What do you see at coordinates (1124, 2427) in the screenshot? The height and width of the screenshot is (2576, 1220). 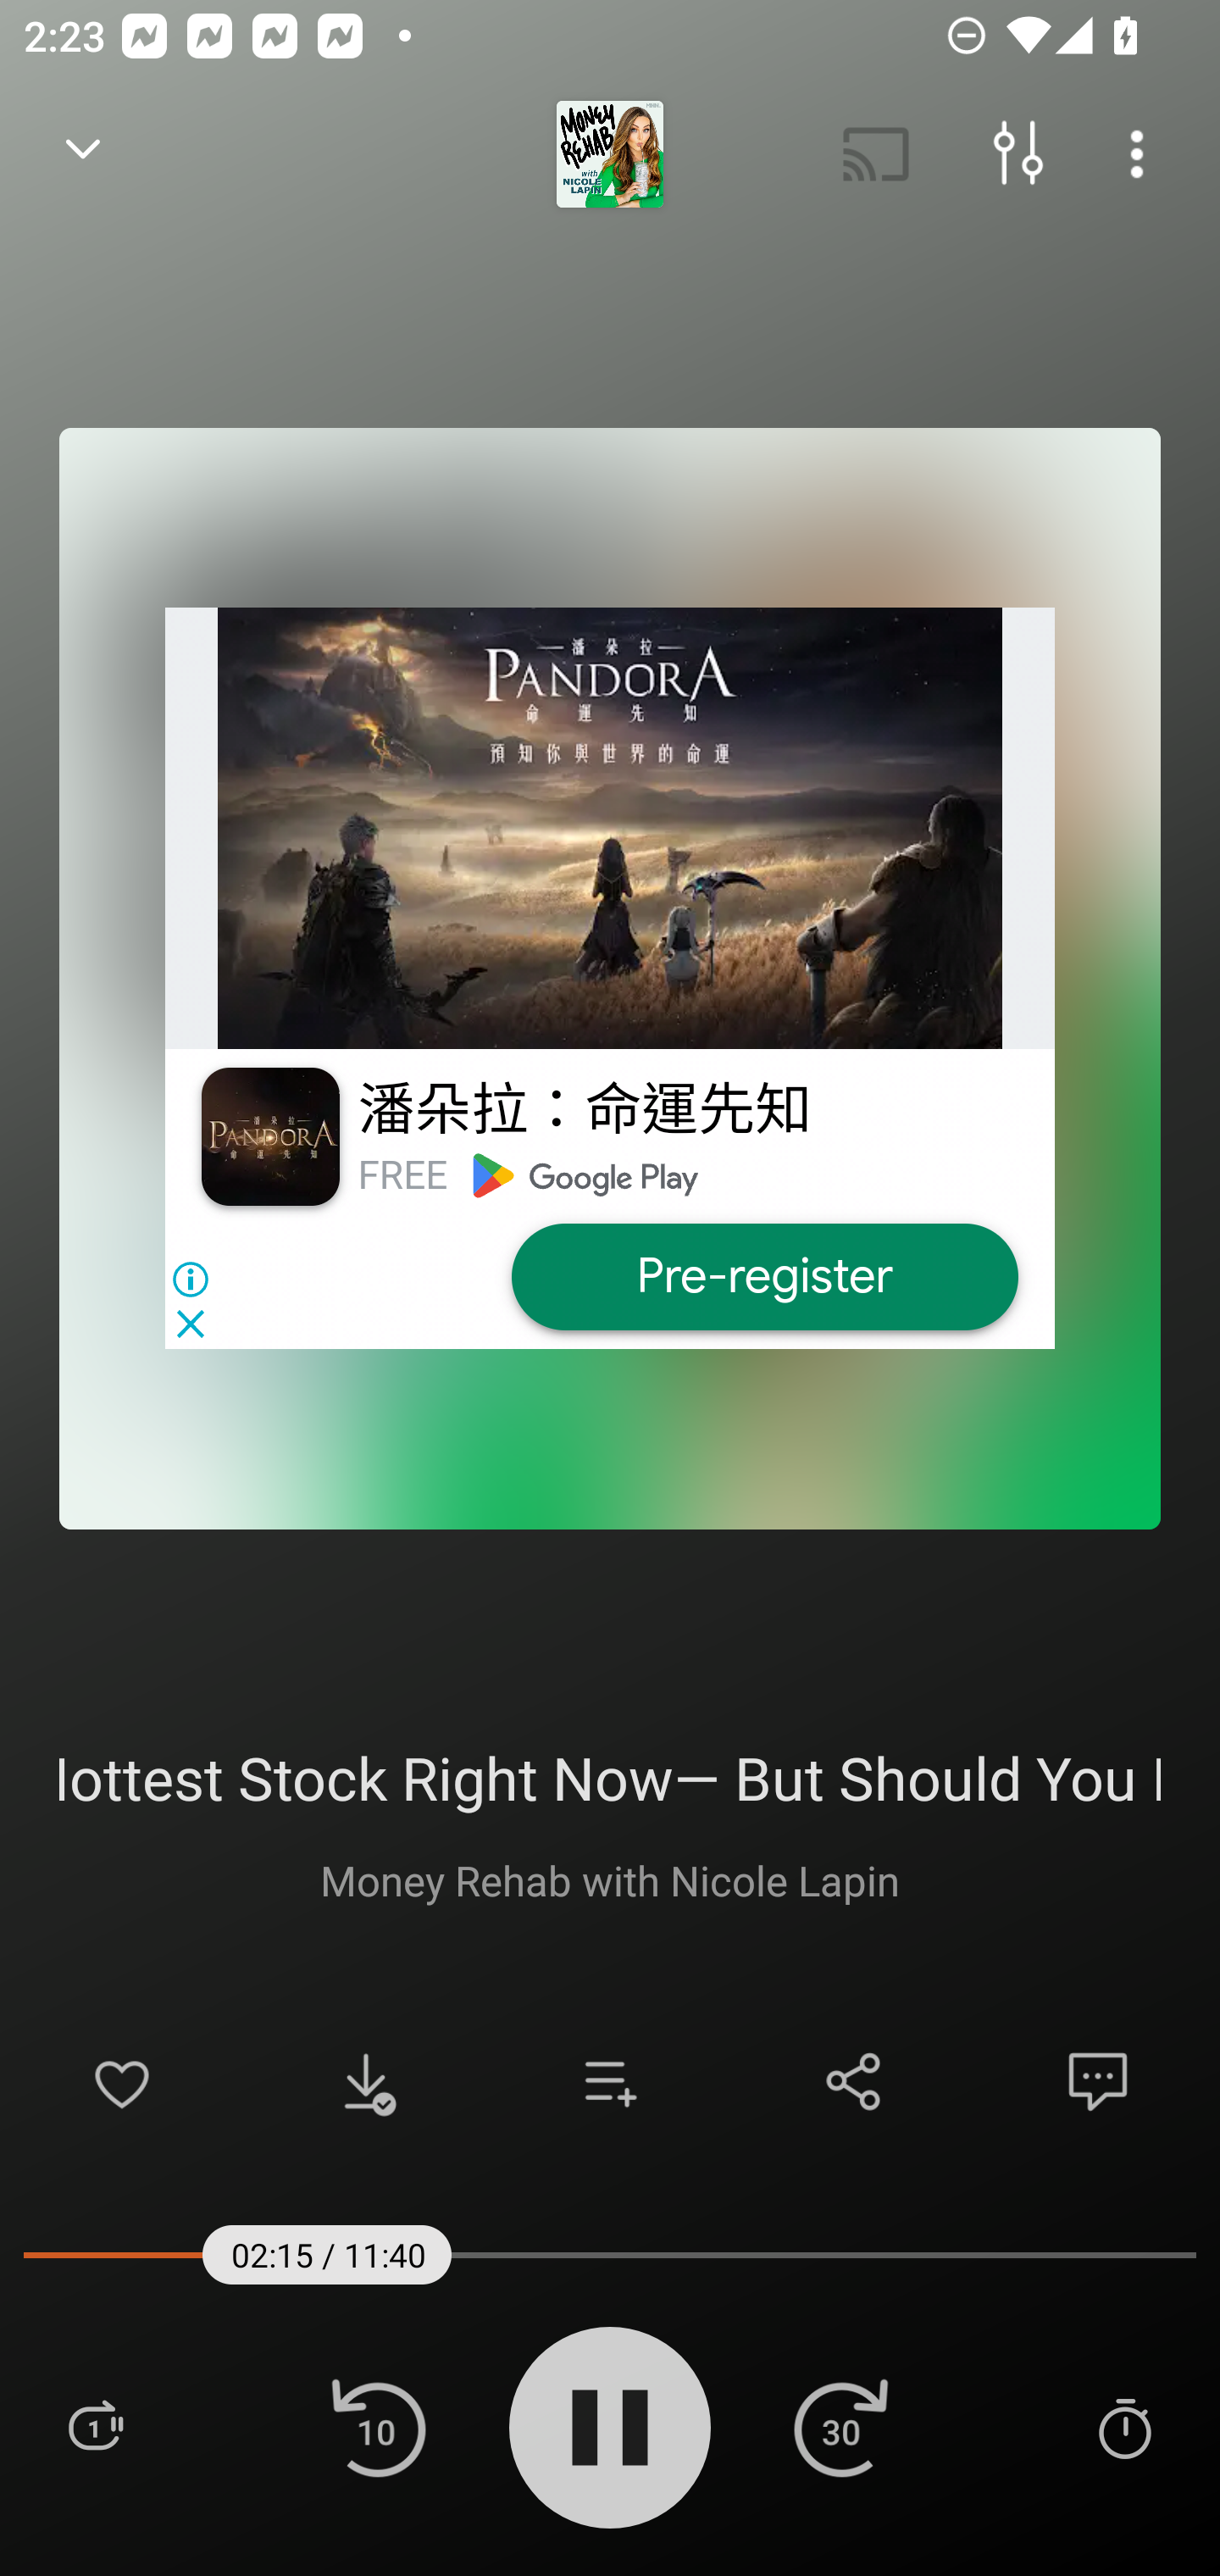 I see `Sleep Timer ` at bounding box center [1124, 2427].